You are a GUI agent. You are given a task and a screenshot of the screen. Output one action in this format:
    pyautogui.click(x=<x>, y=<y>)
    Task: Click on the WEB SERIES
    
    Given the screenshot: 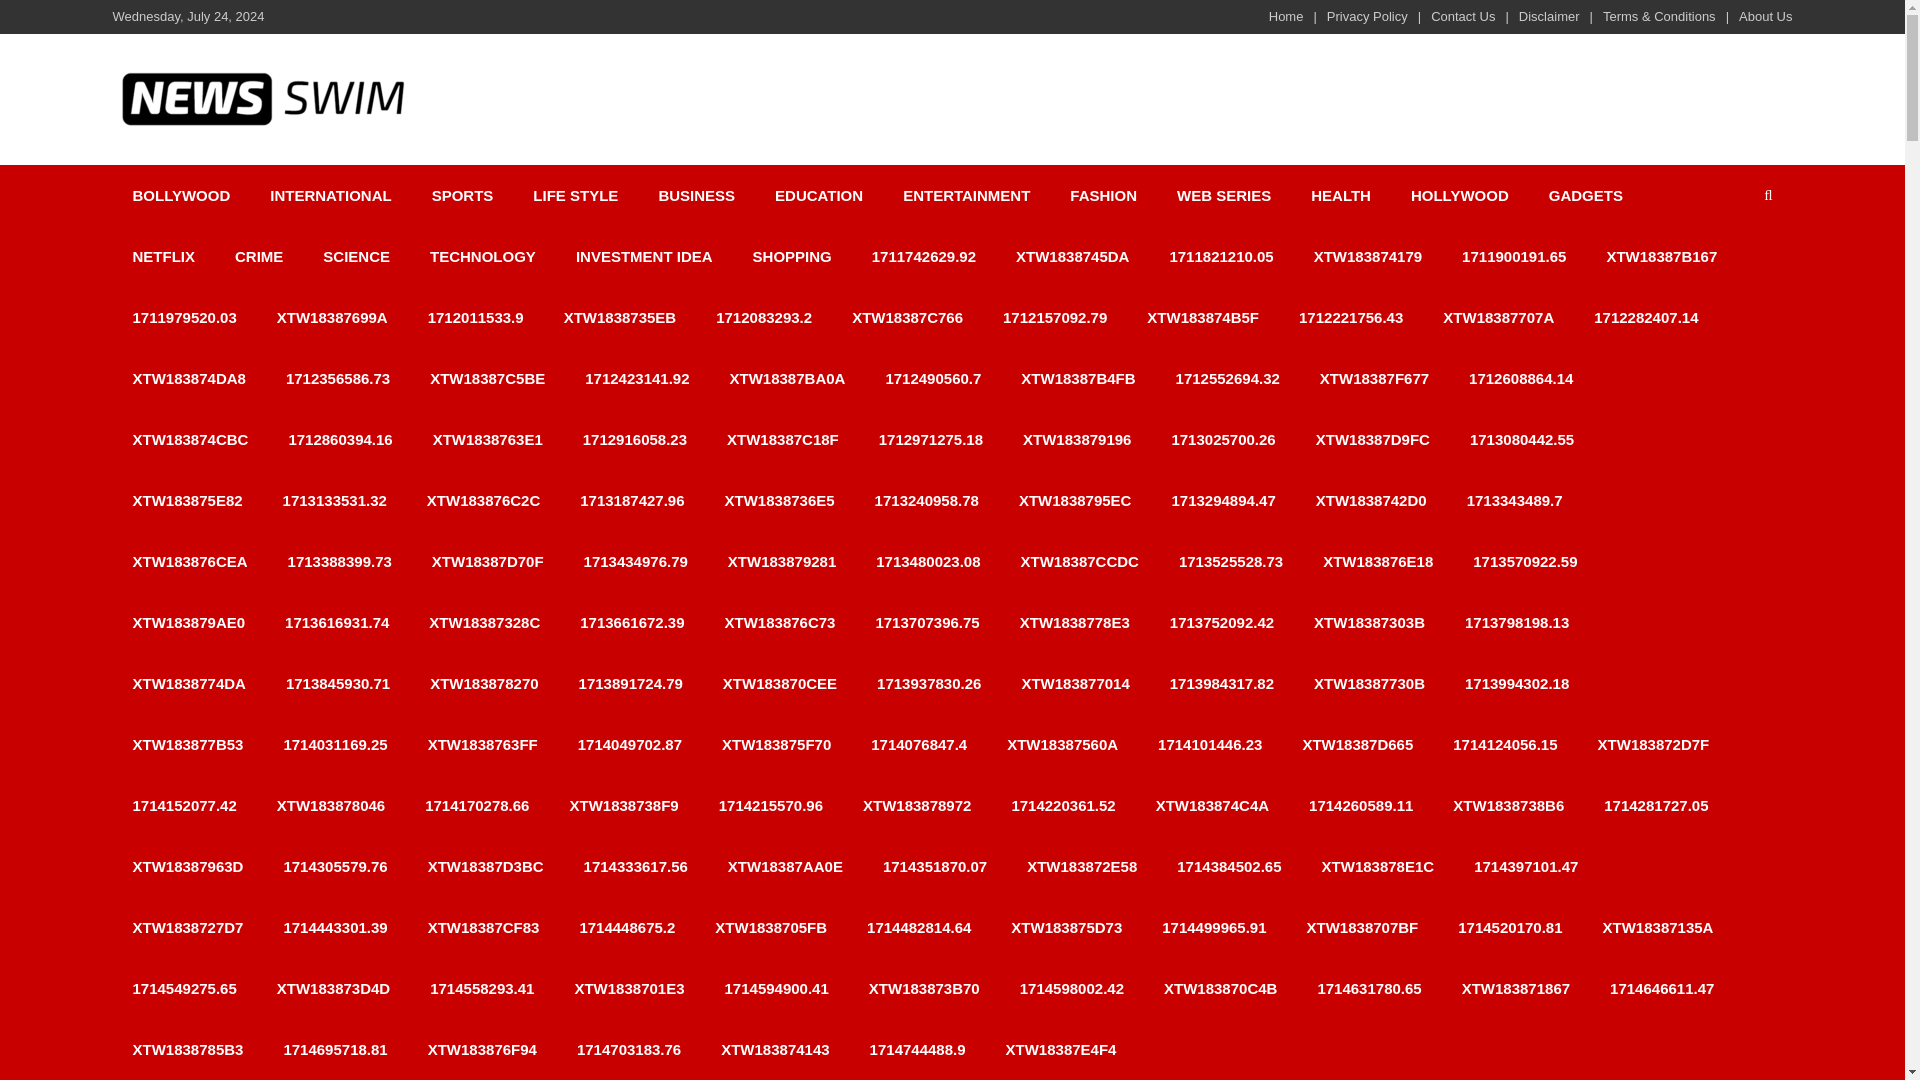 What is the action you would take?
    pyautogui.click(x=1224, y=195)
    